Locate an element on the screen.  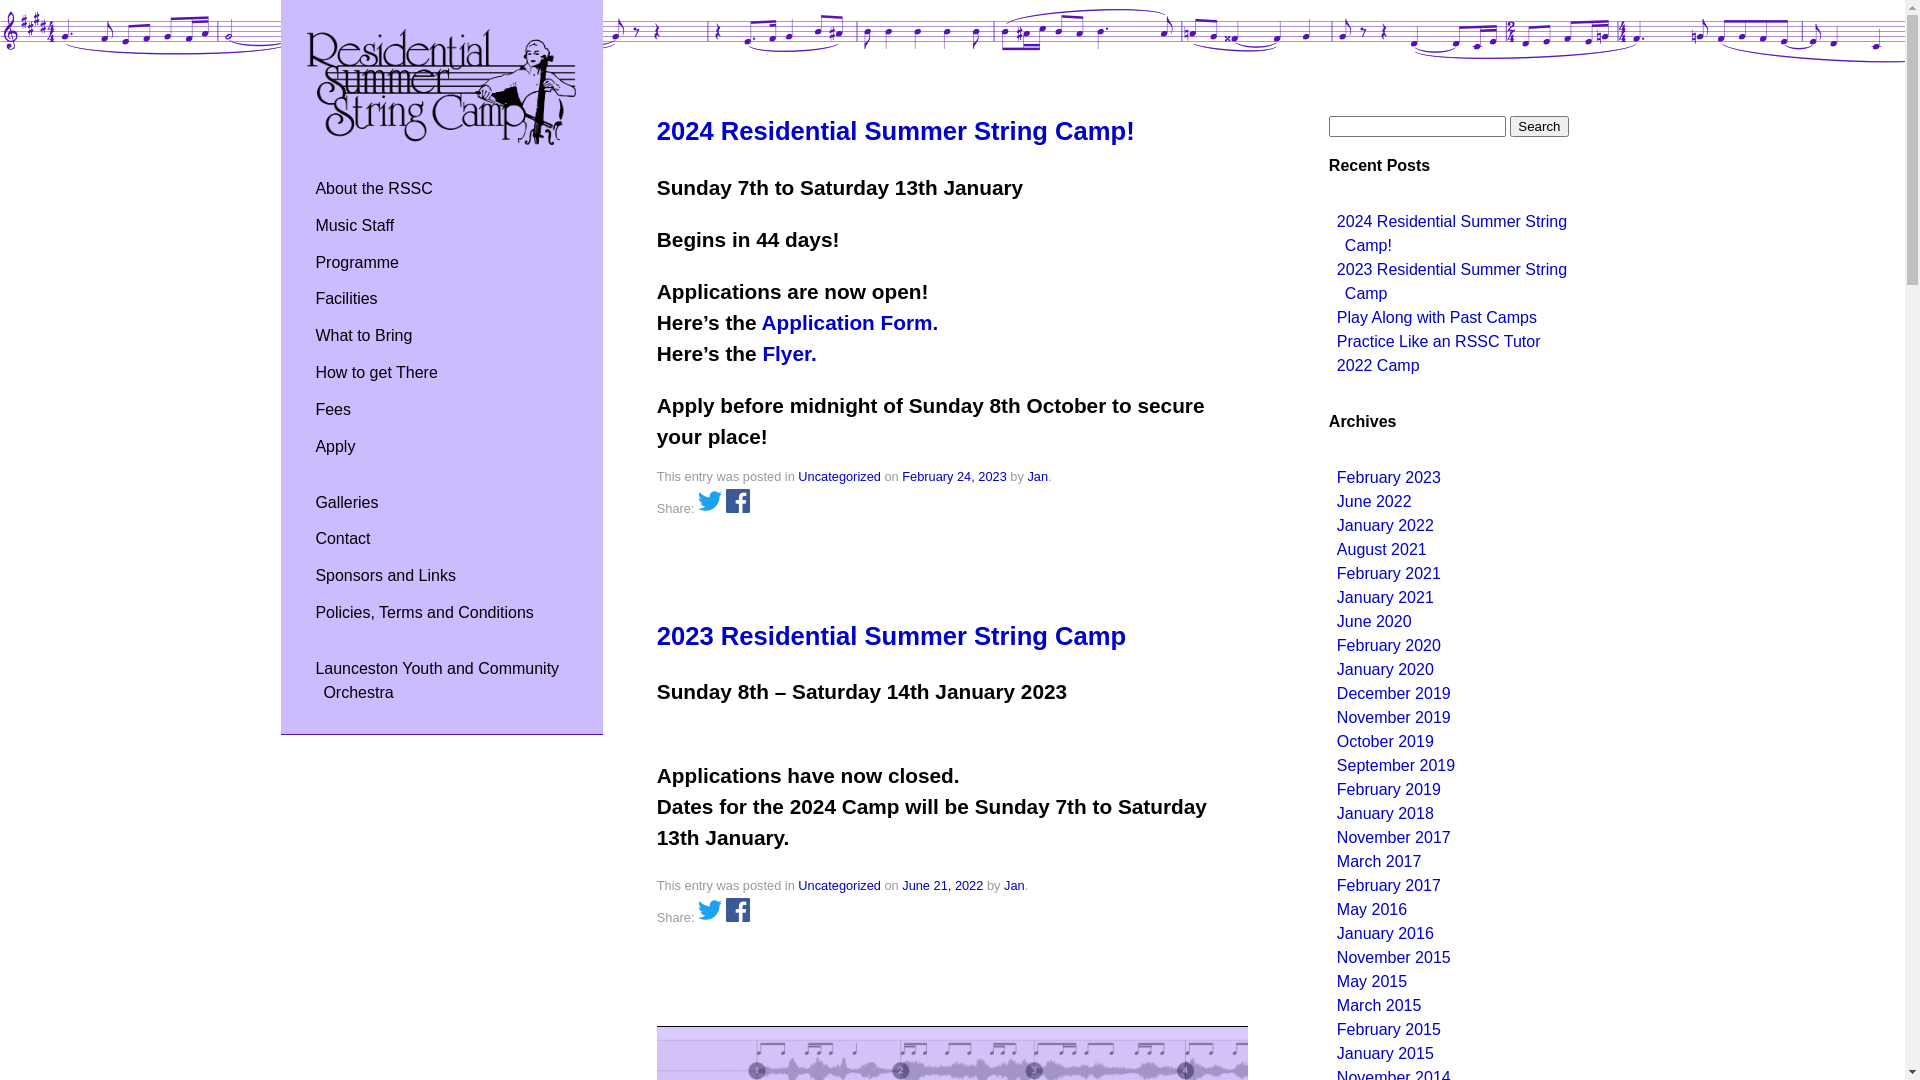
November 2019 is located at coordinates (1394, 718).